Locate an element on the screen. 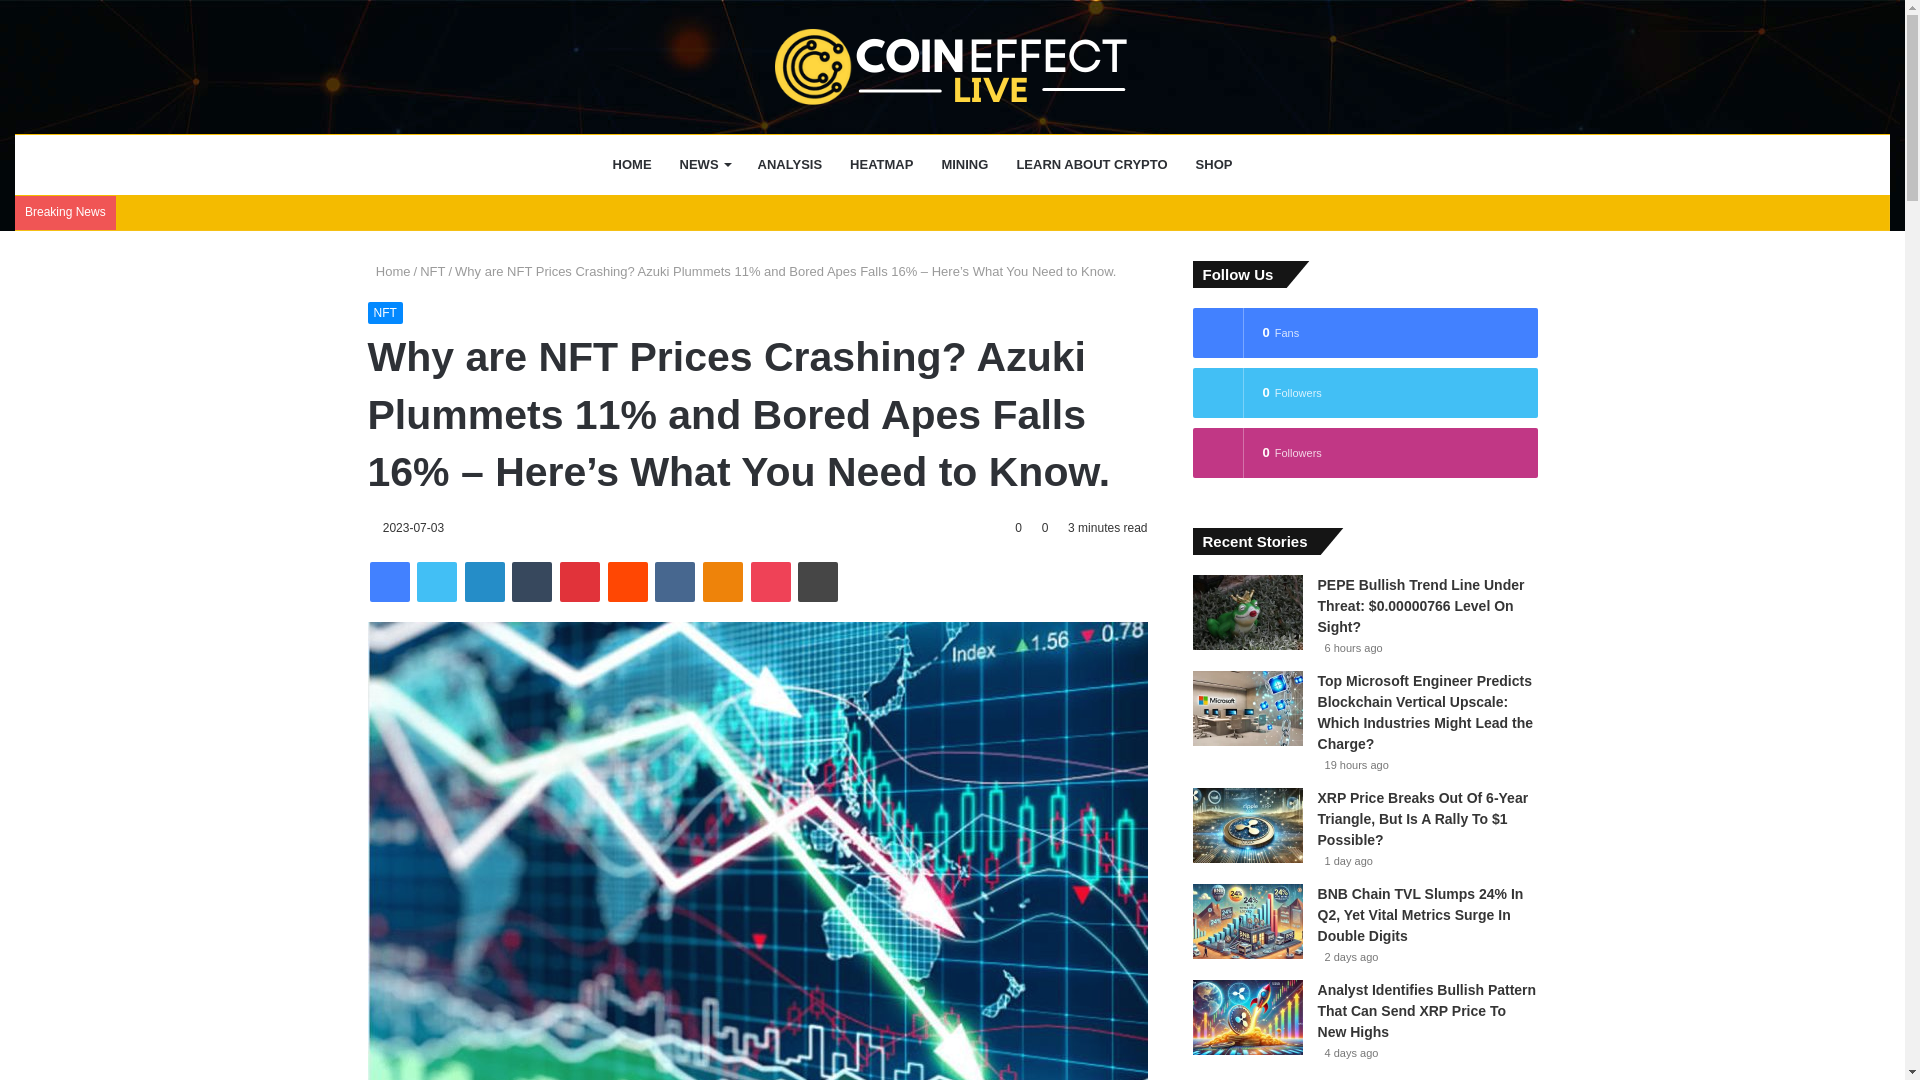  Coin Effect is located at coordinates (952, 66).